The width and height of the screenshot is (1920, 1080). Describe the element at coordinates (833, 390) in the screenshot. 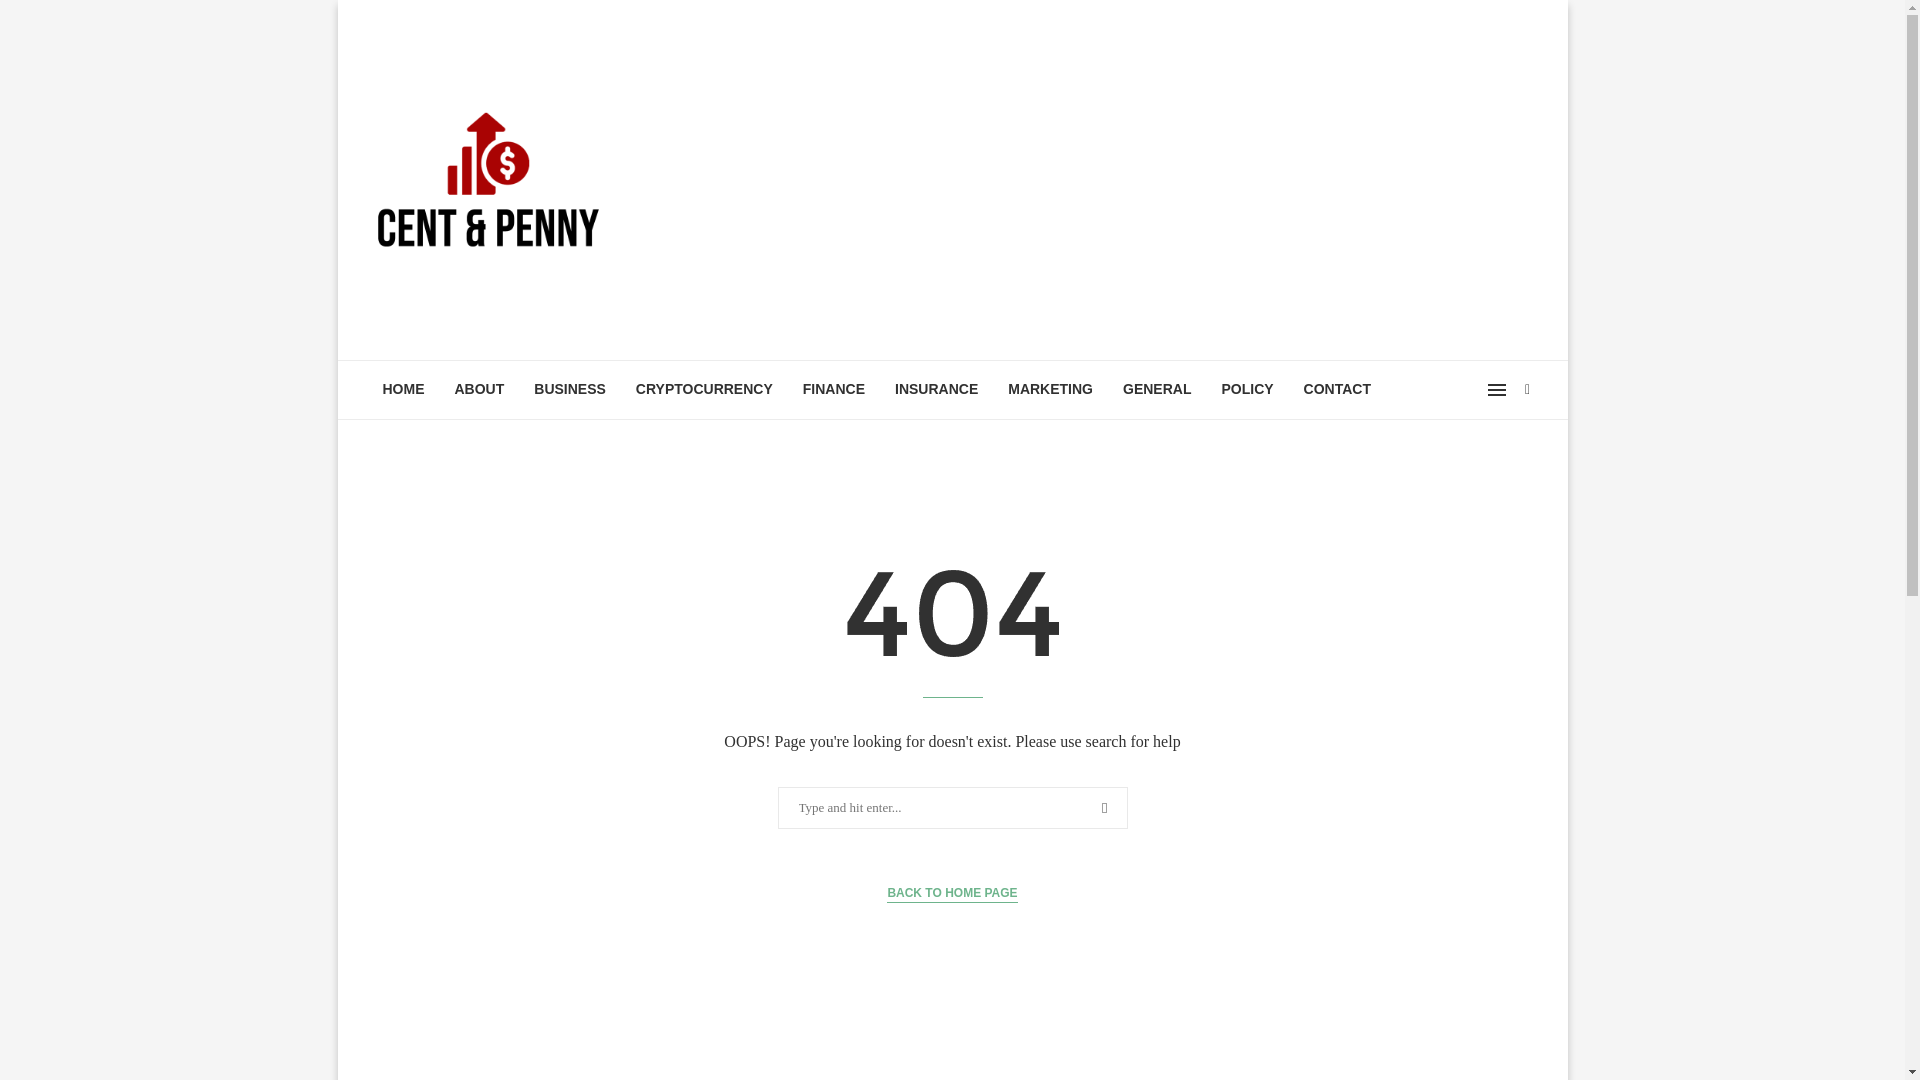

I see `FINANCE` at that location.